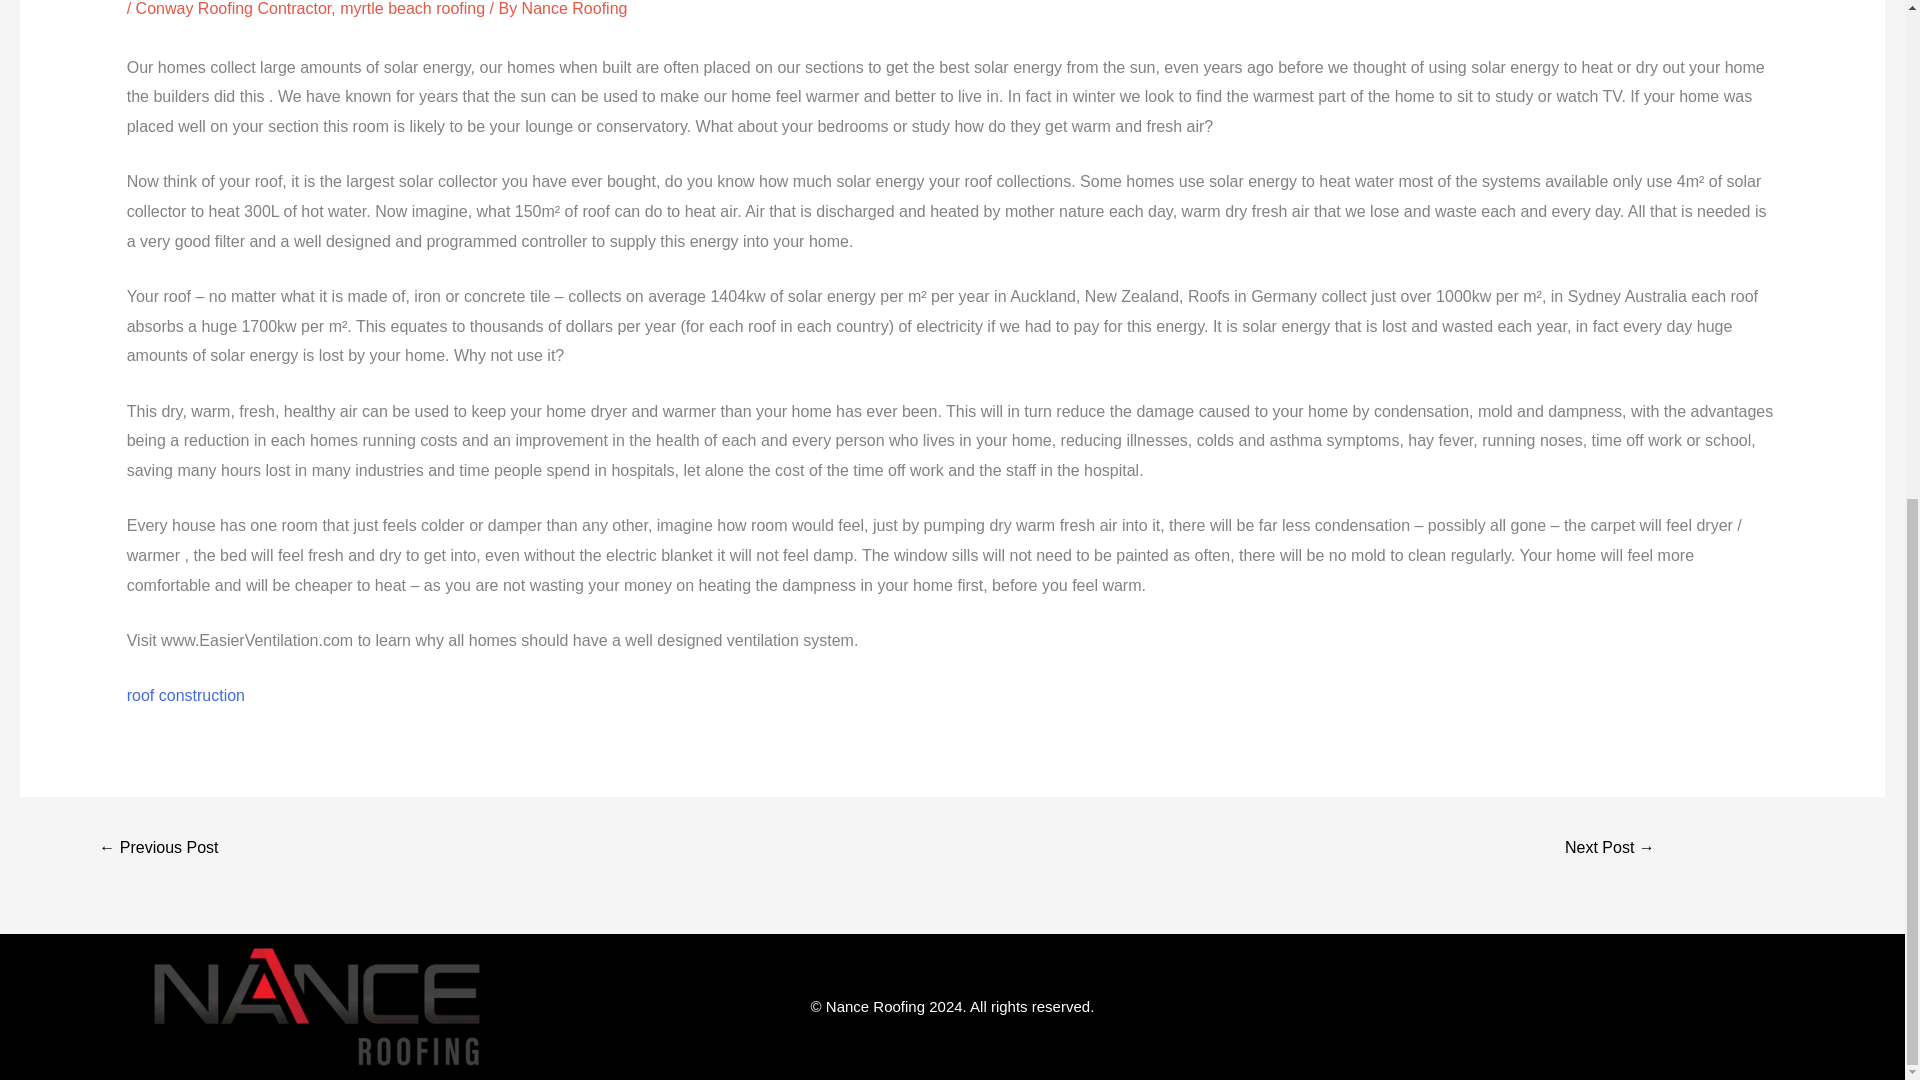 The width and height of the screenshot is (1920, 1080). What do you see at coordinates (1610, 849) in the screenshot?
I see `Solar Pool Heaters` at bounding box center [1610, 849].